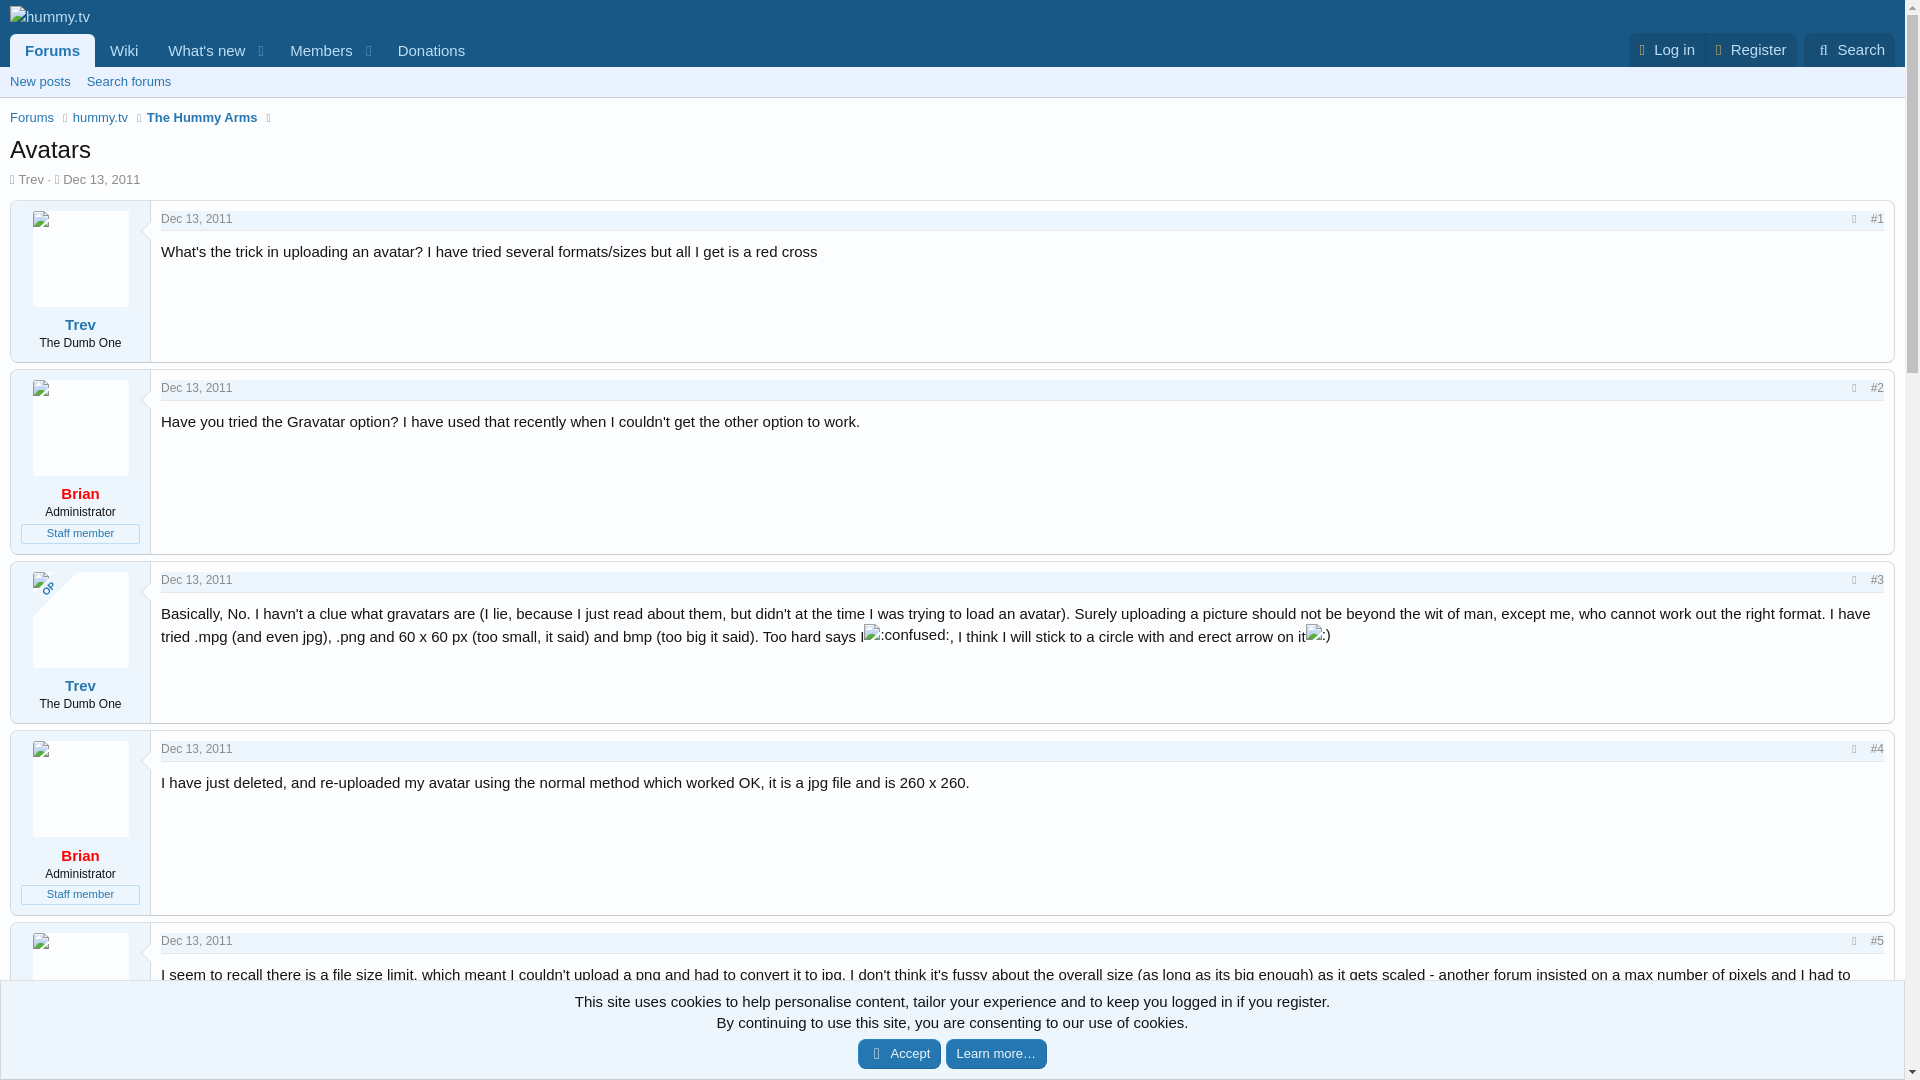 This screenshot has width=1920, height=1080. I want to click on Wiki, so click(100, 118).